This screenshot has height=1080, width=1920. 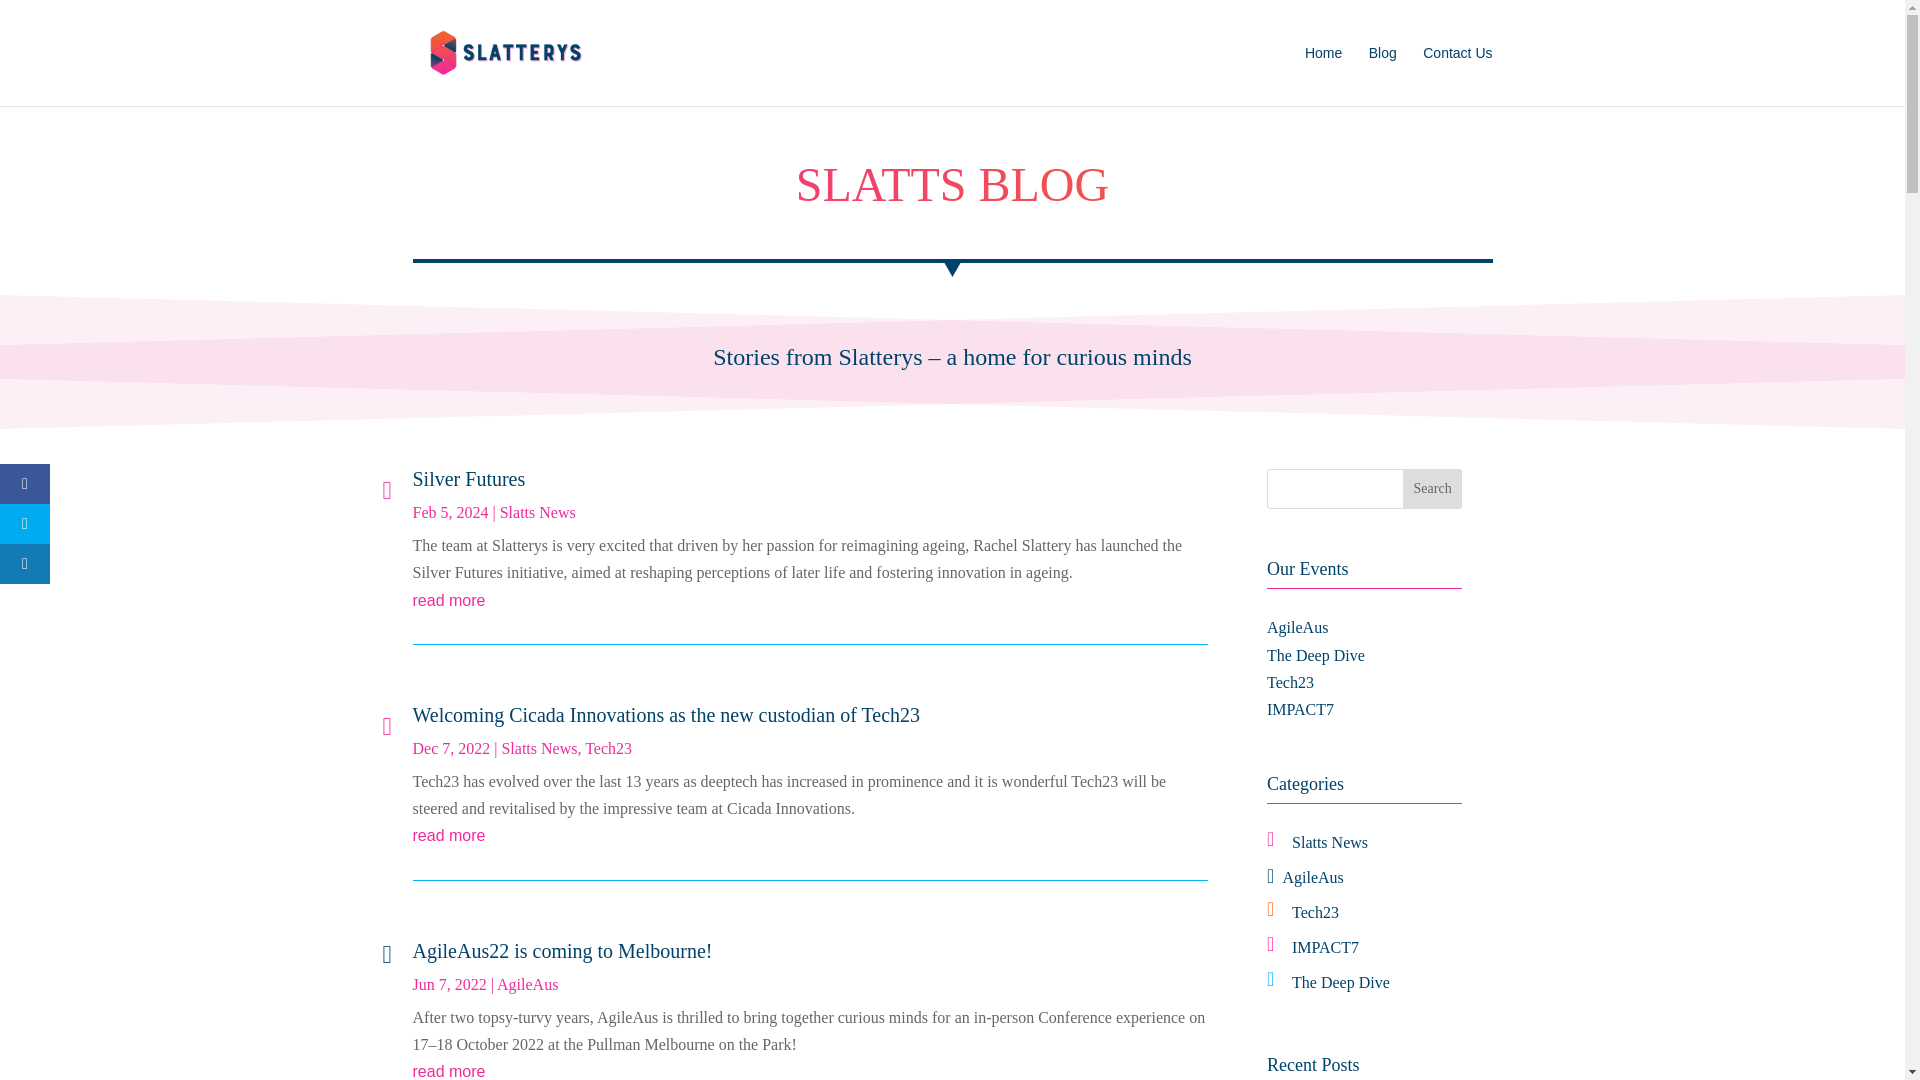 What do you see at coordinates (810, 1069) in the screenshot?
I see `read more` at bounding box center [810, 1069].